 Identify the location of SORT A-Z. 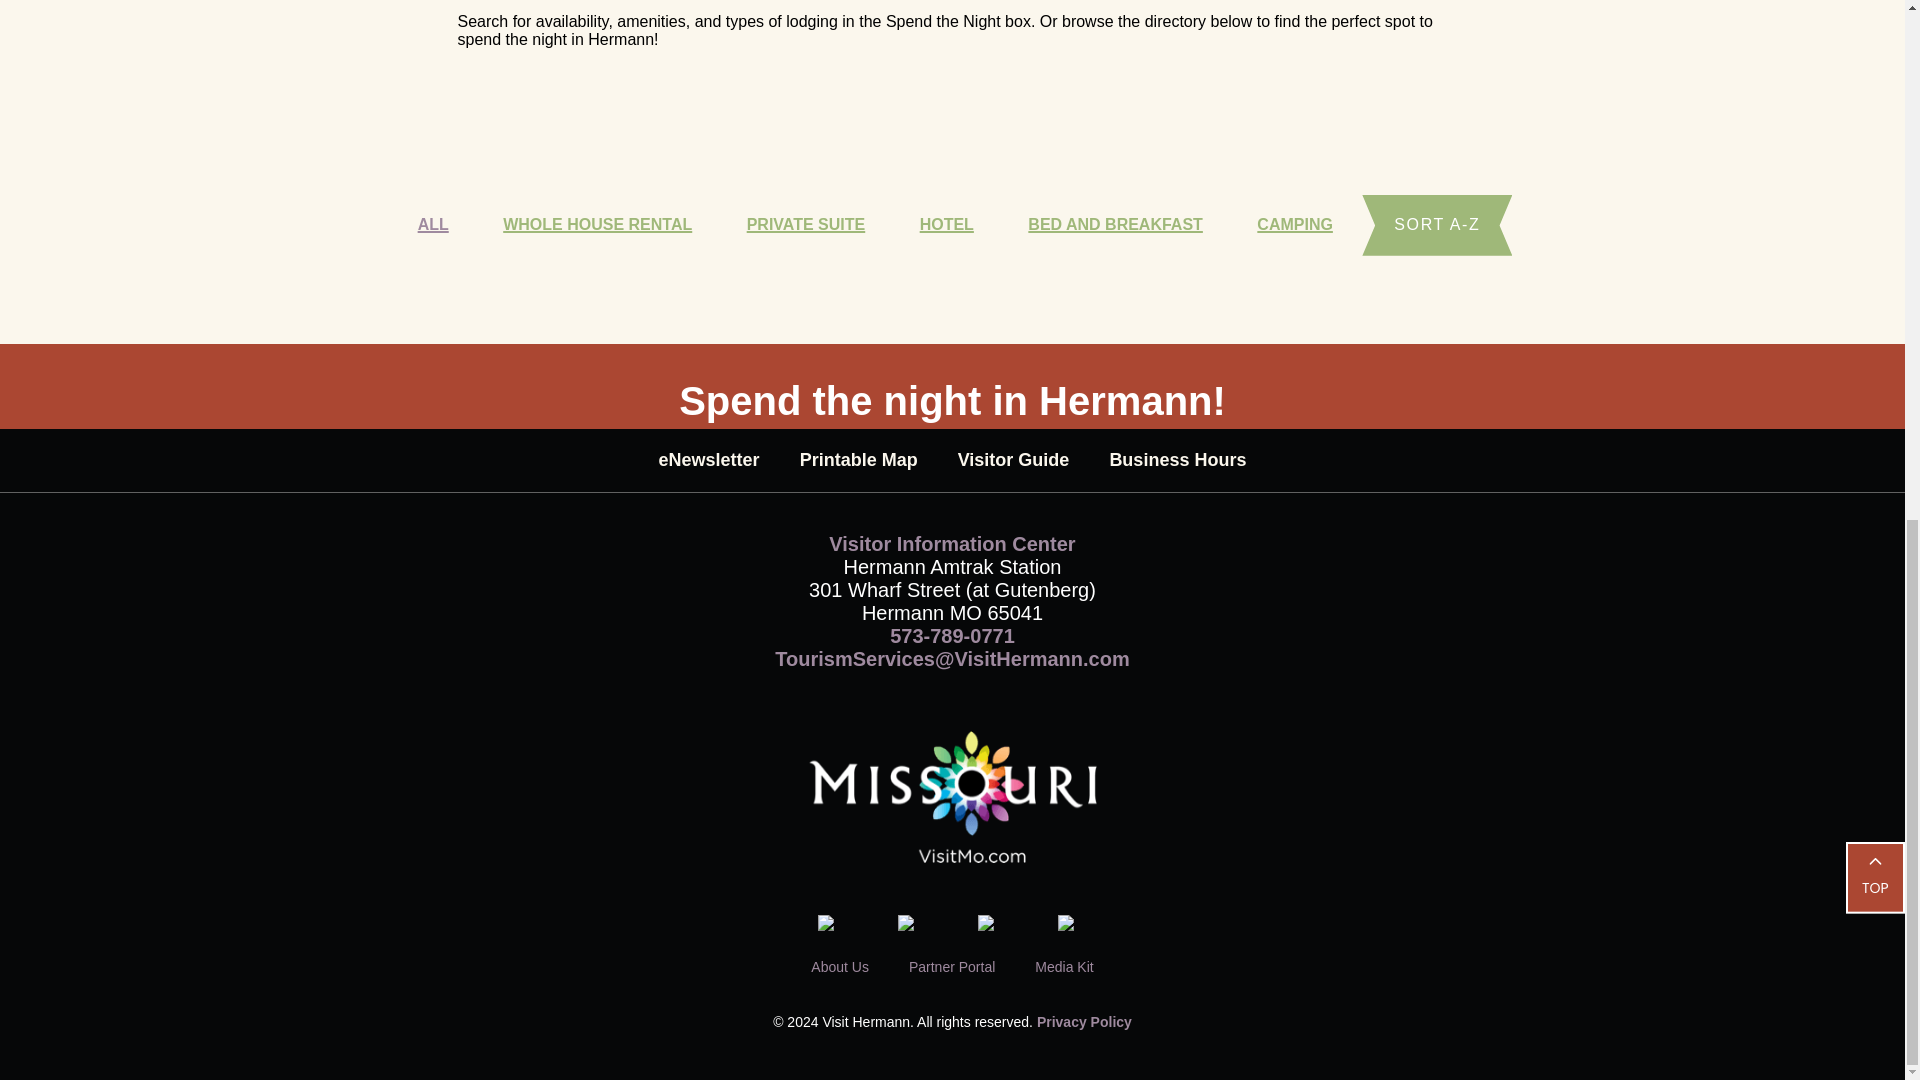
(1436, 225).